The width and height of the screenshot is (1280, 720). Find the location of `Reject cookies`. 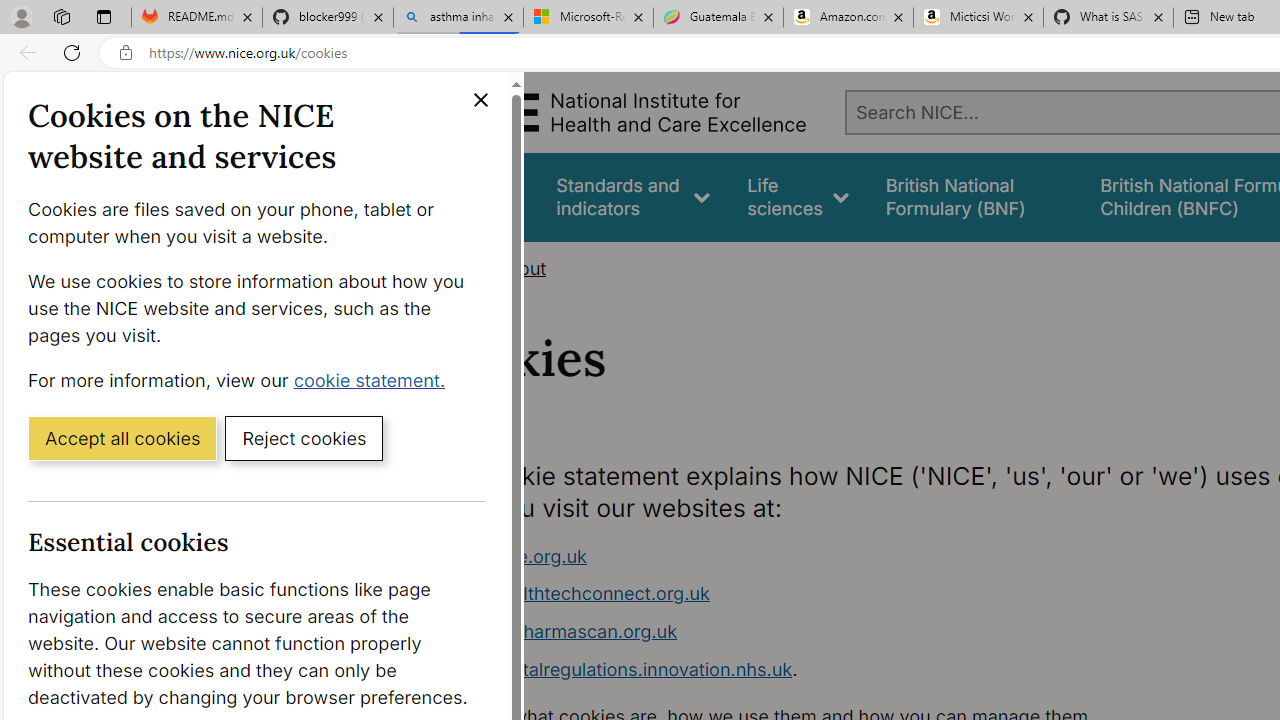

Reject cookies is located at coordinates (304, 437).